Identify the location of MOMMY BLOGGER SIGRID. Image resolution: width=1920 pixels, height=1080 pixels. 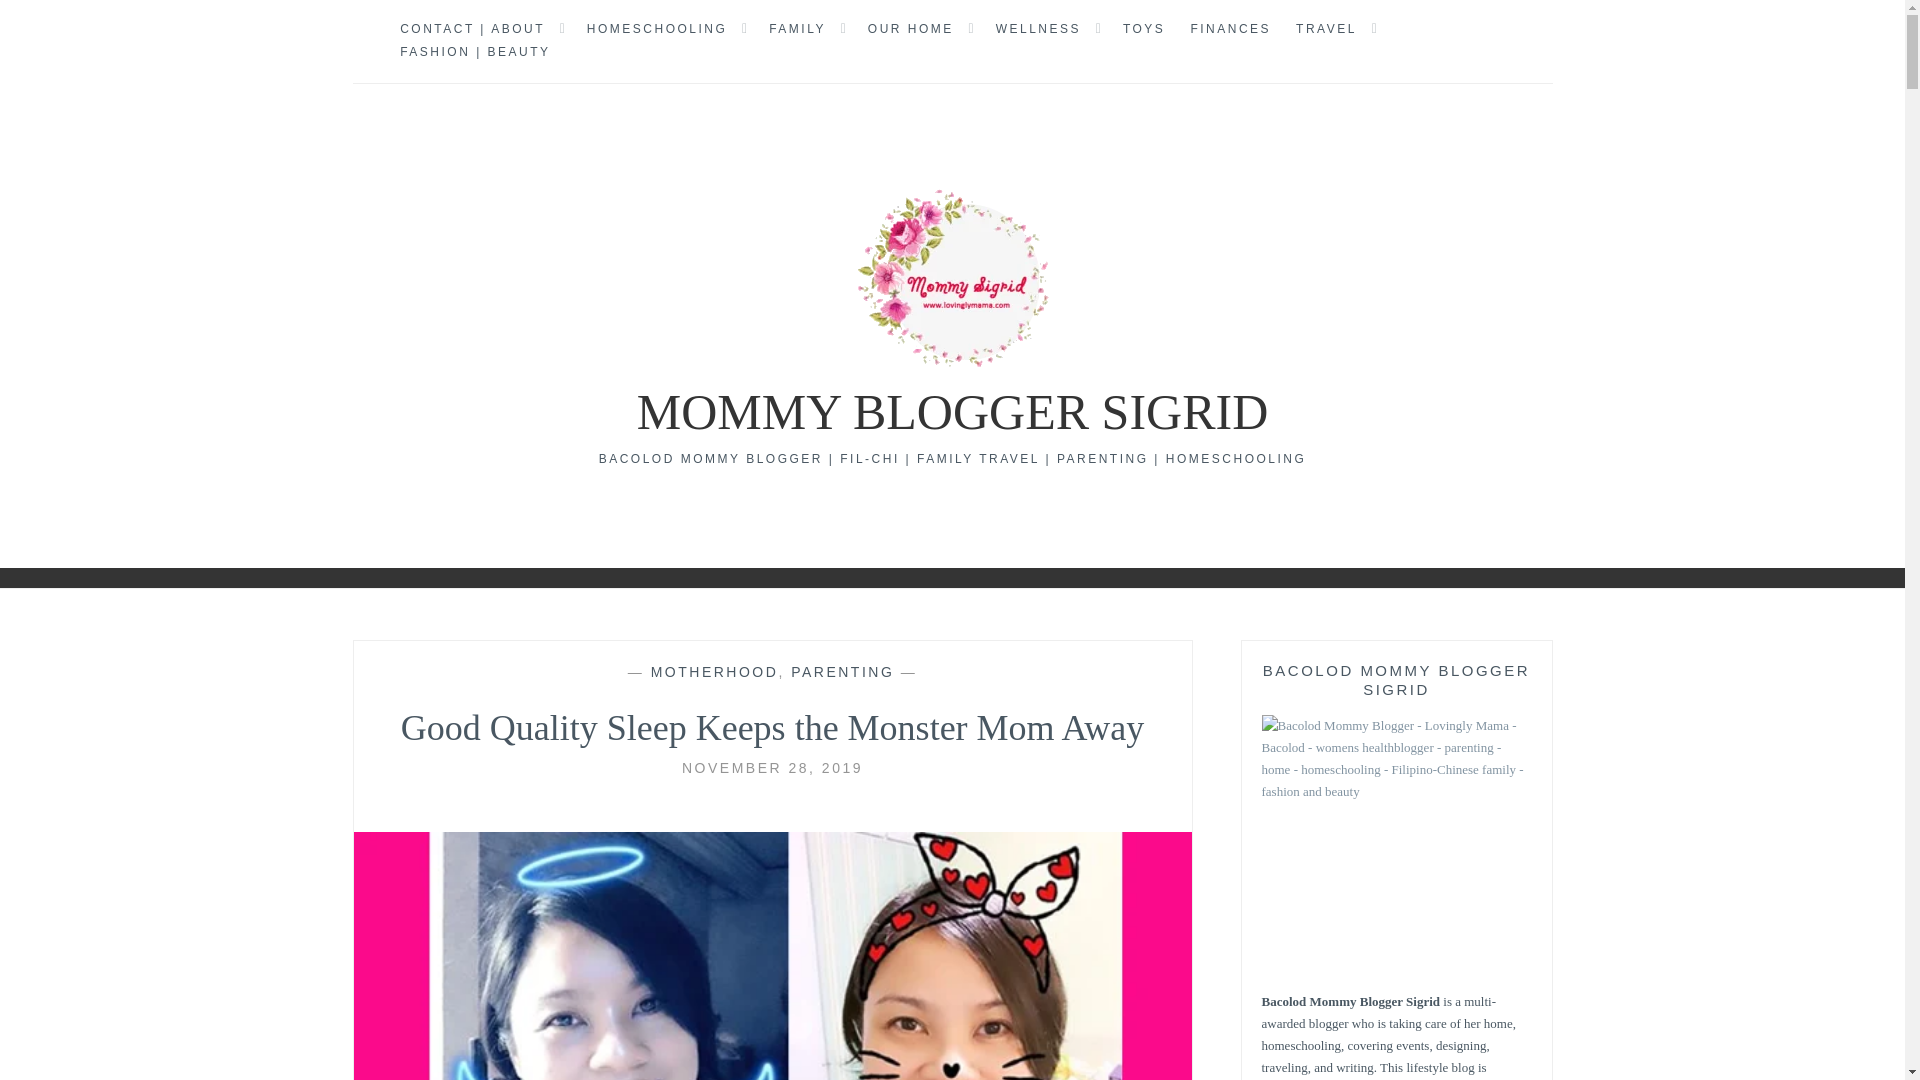
(953, 412).